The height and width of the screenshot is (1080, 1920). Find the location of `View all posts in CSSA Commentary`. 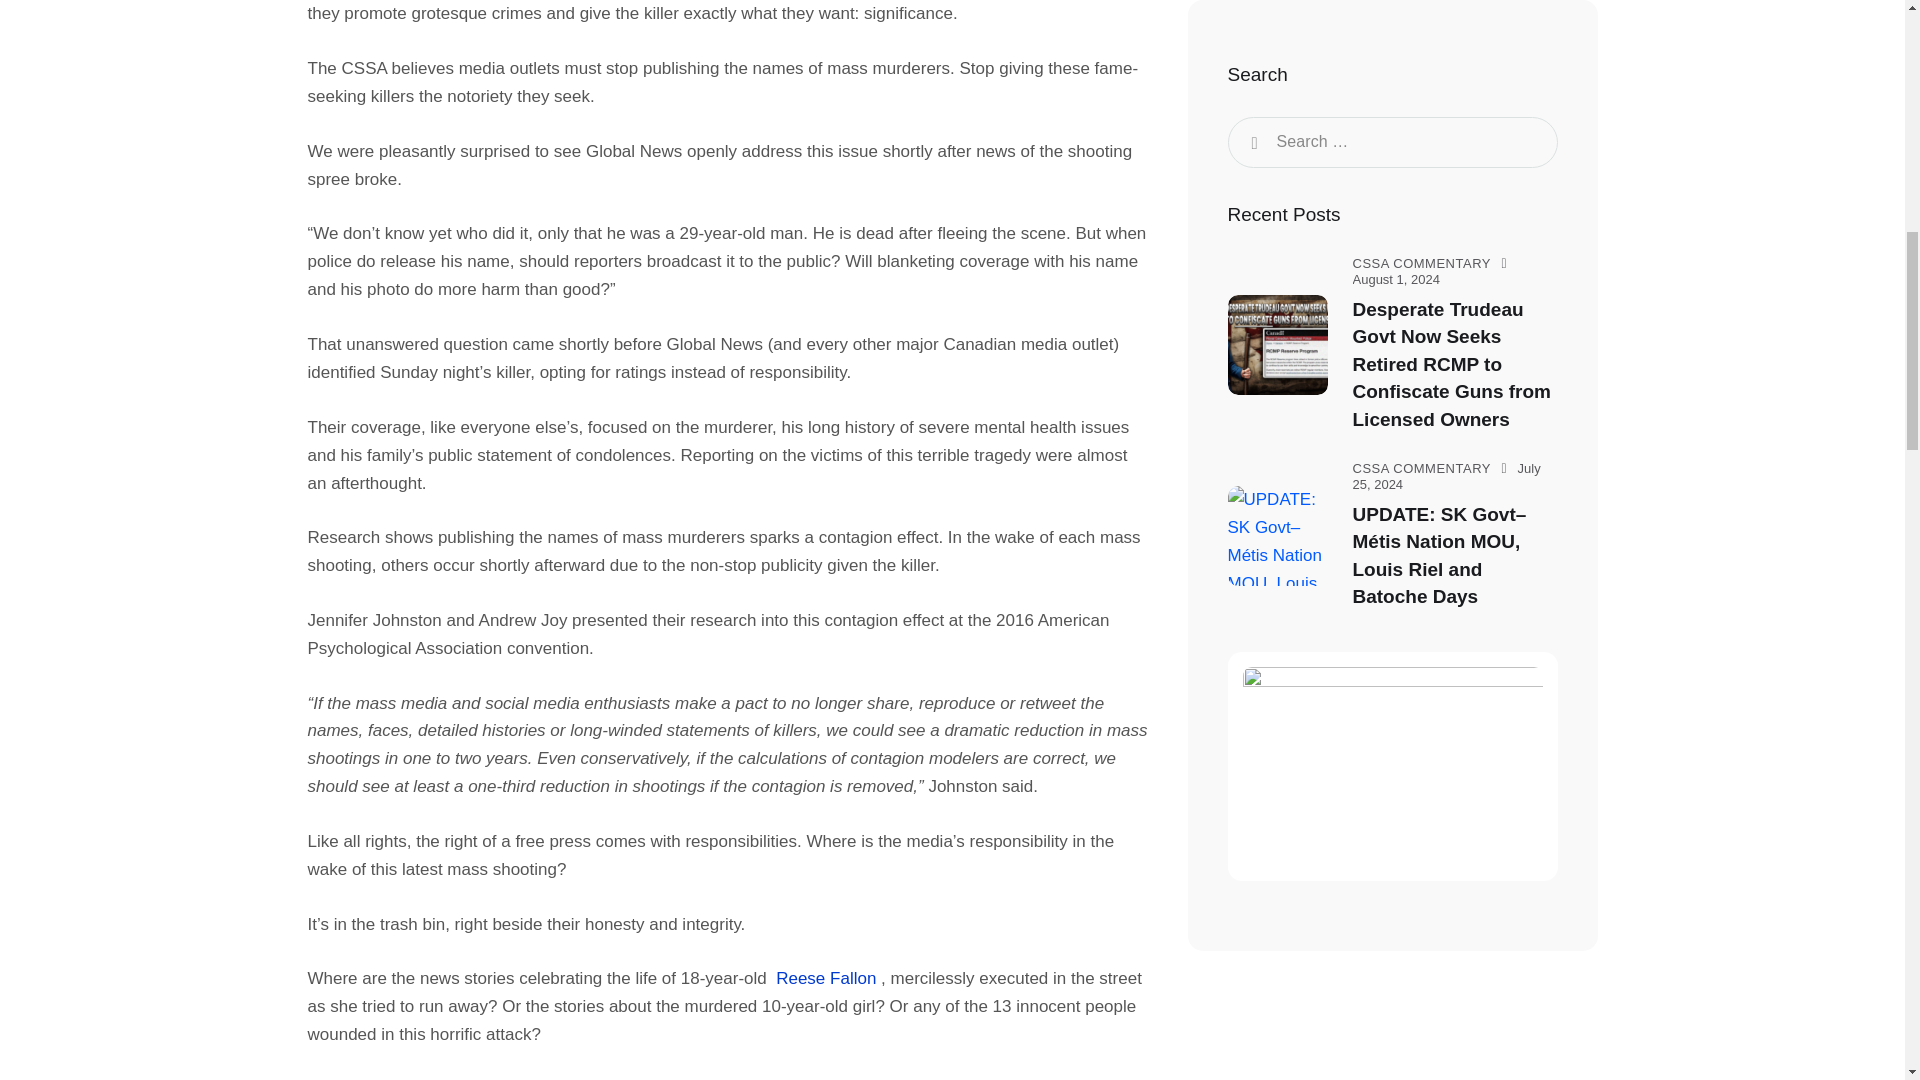

View all posts in CSSA Commentary is located at coordinates (1420, 412).